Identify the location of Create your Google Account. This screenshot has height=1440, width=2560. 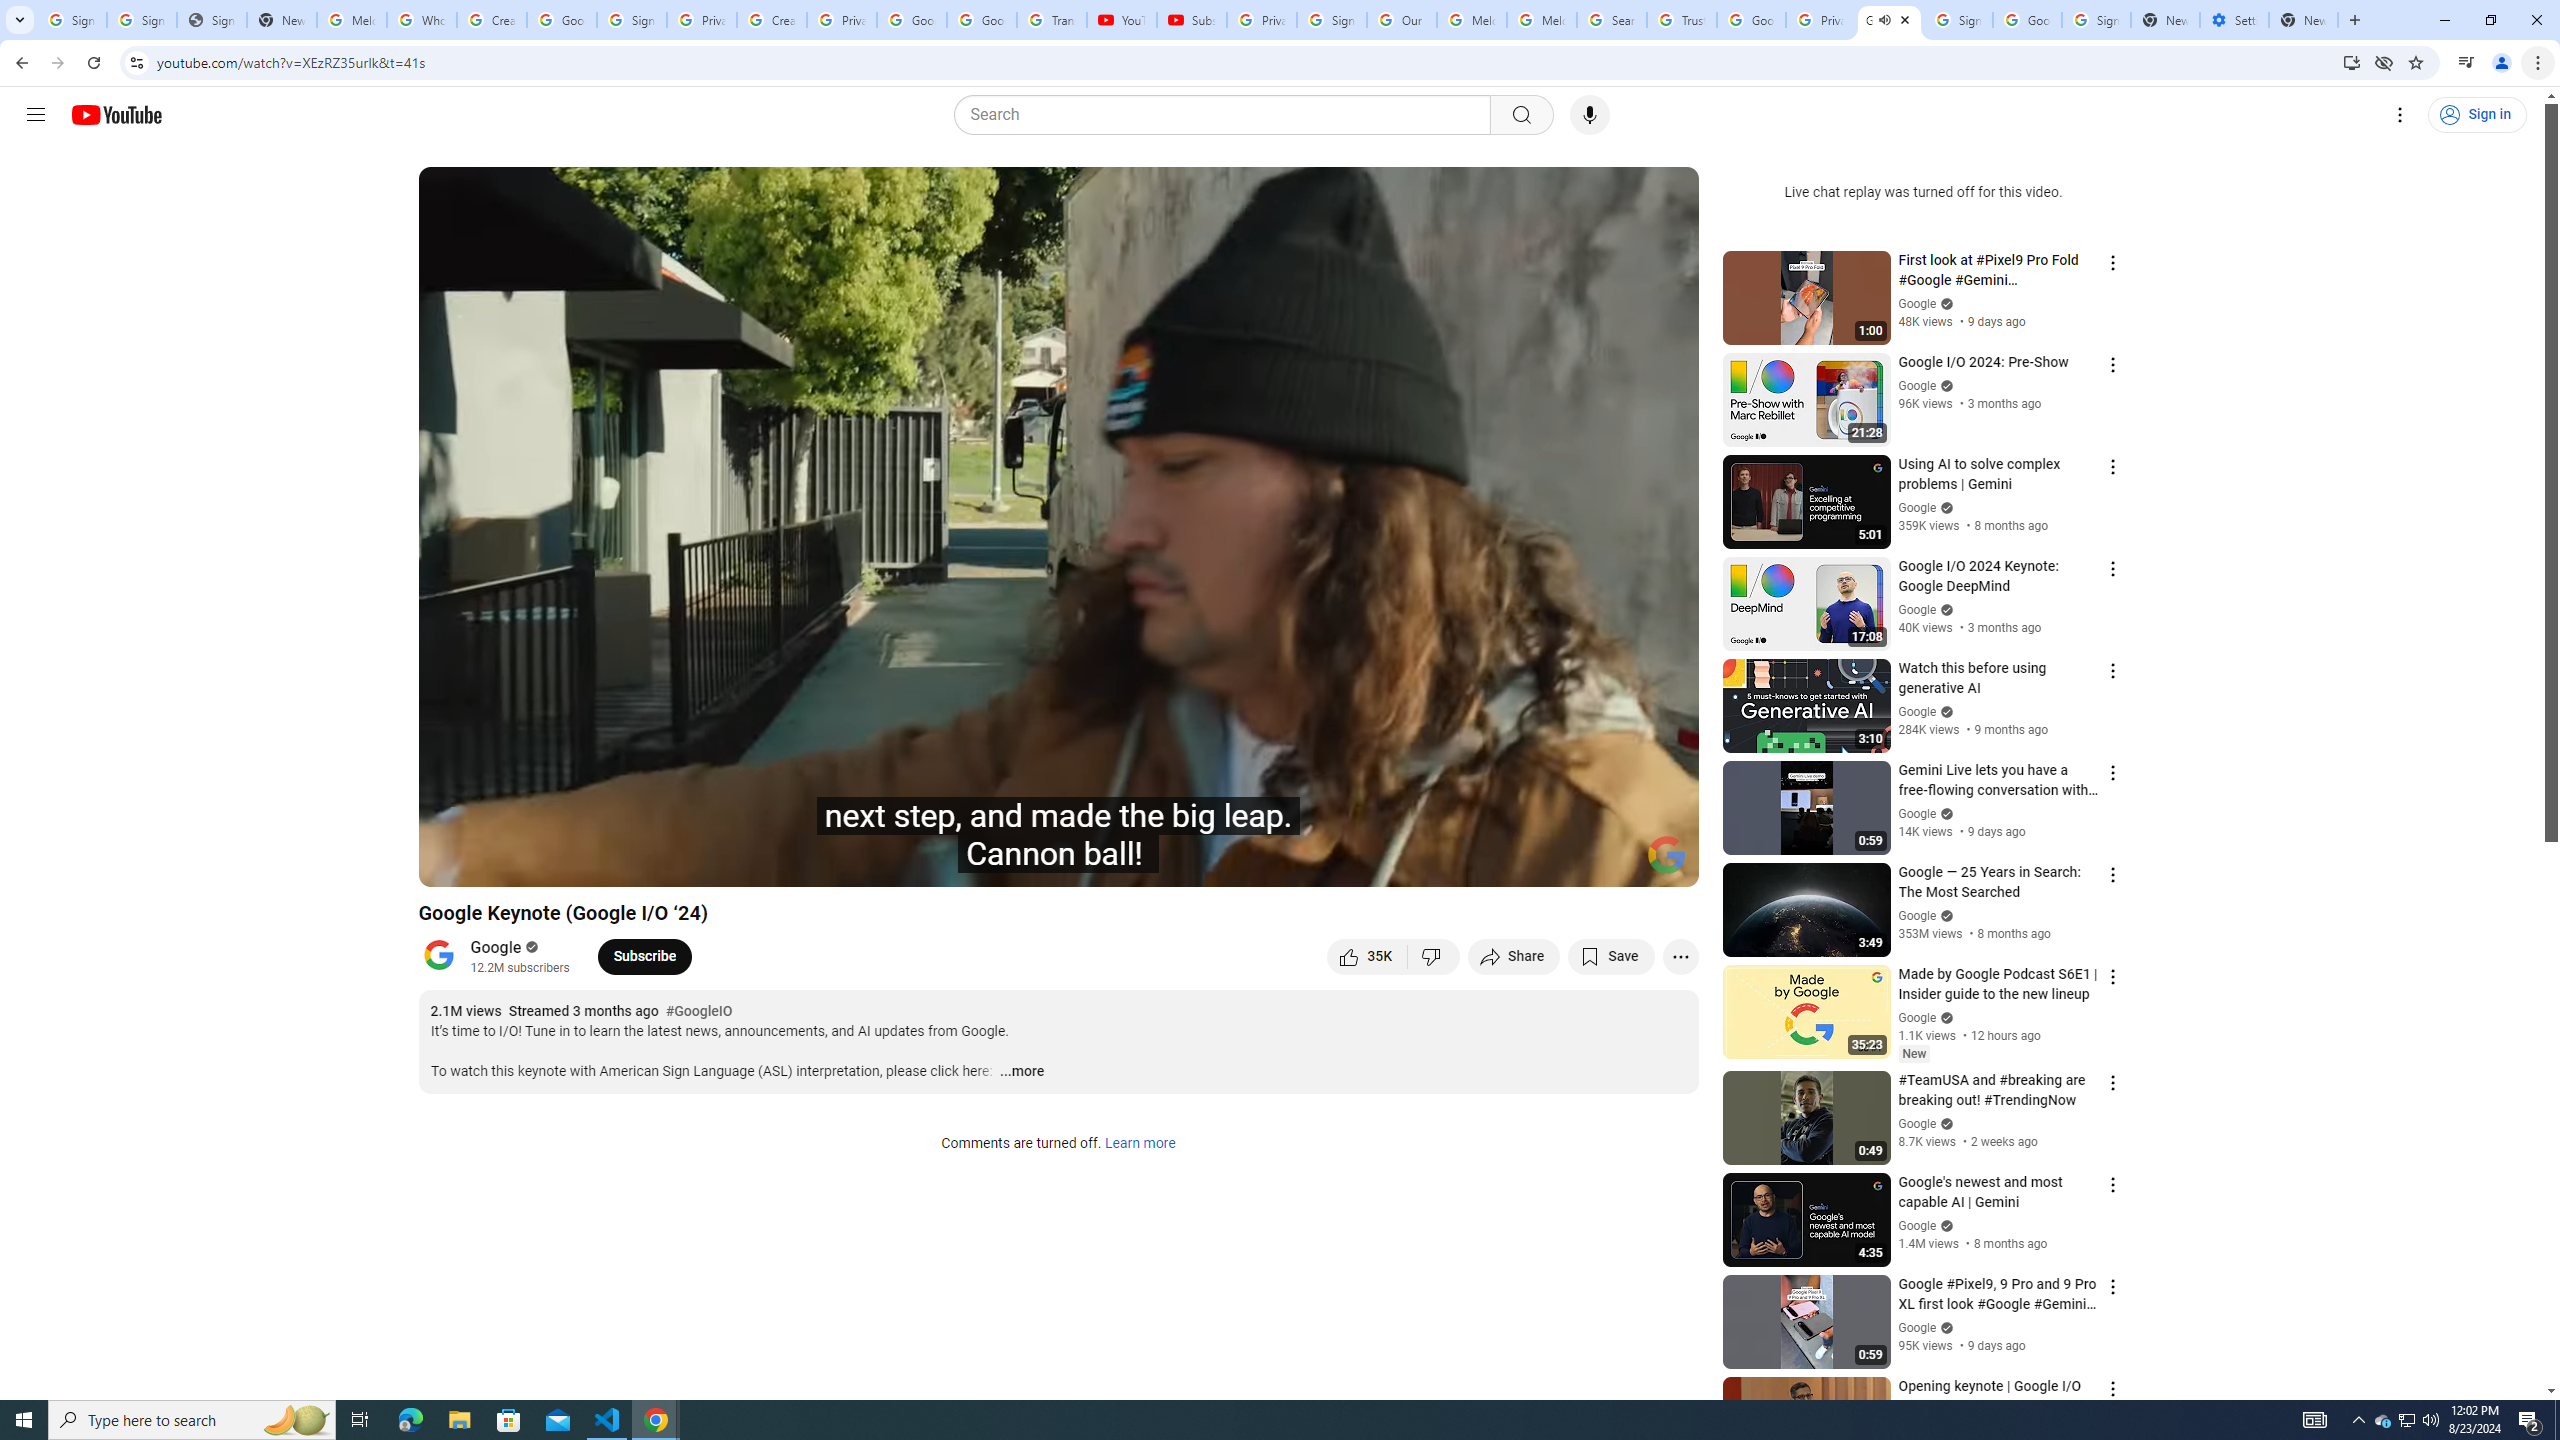
(772, 20).